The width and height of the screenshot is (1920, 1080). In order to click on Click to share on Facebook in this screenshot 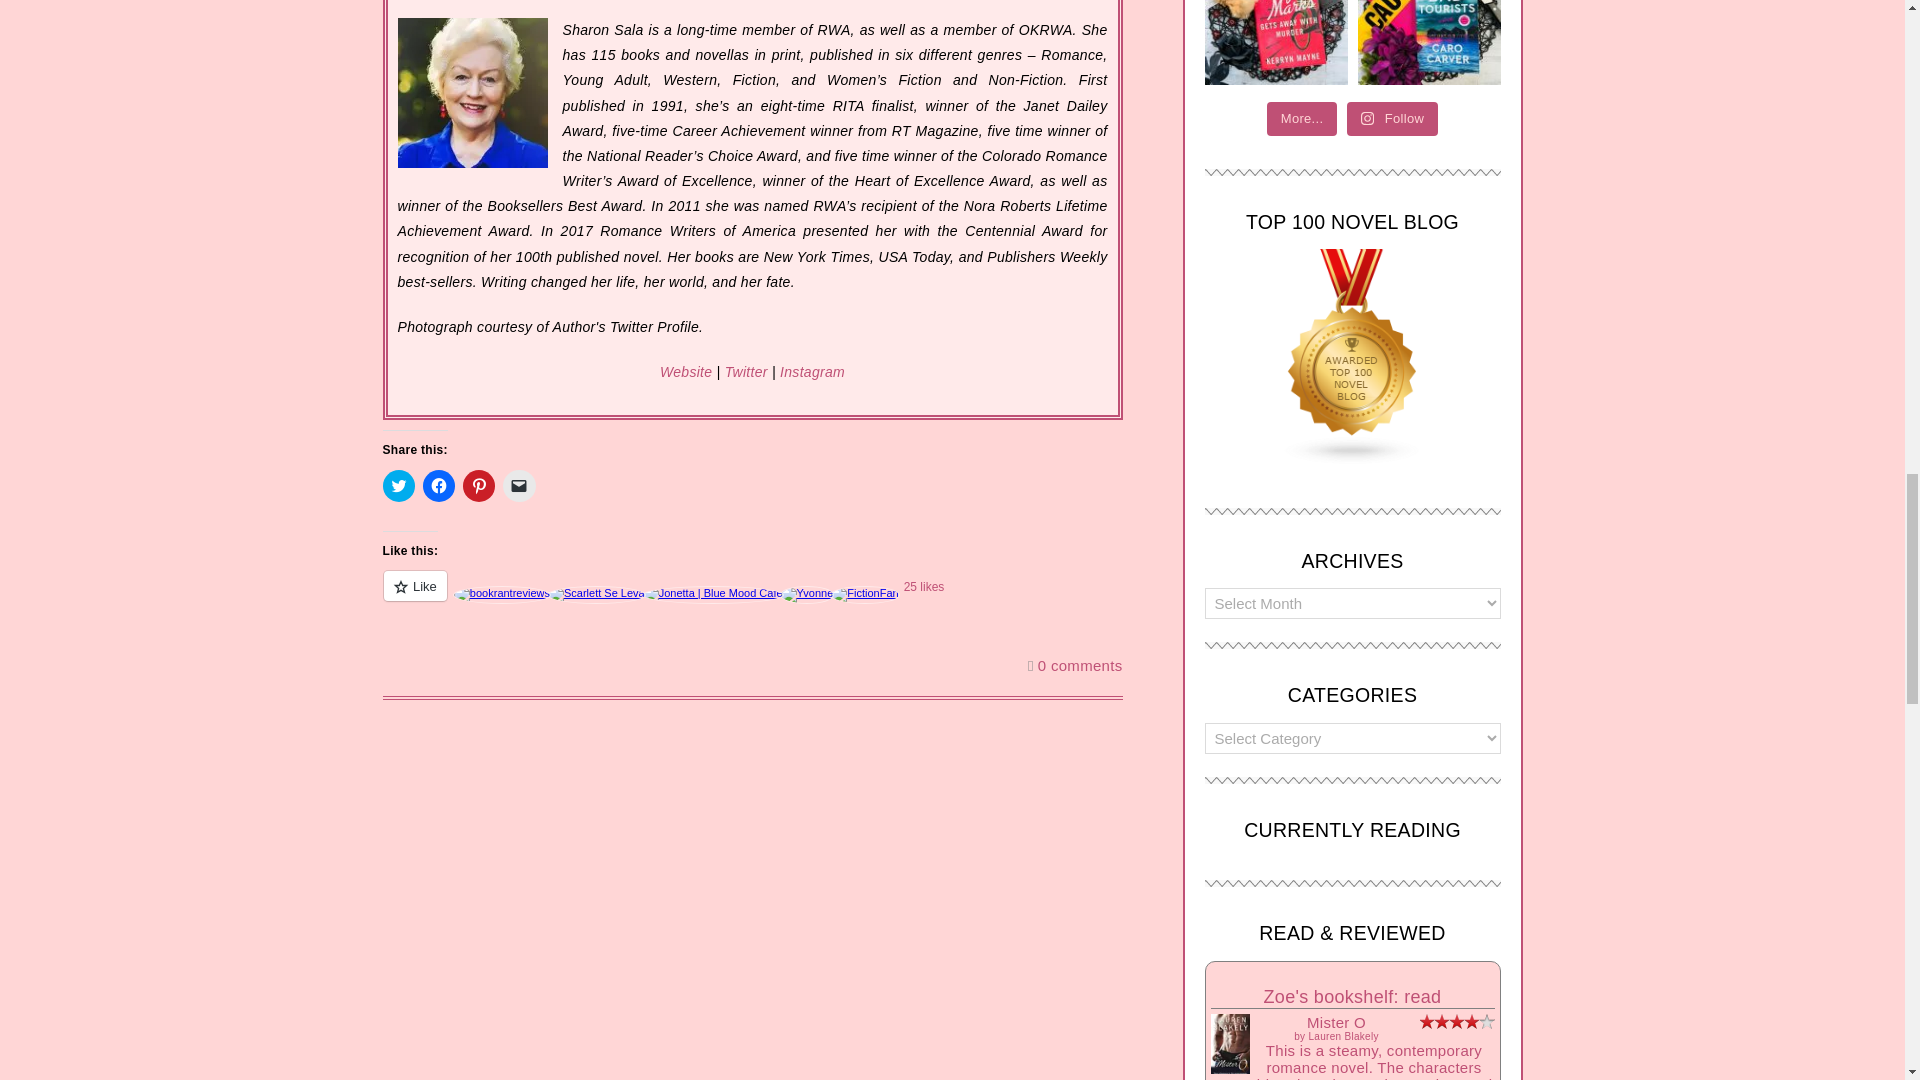, I will do `click(438, 486)`.